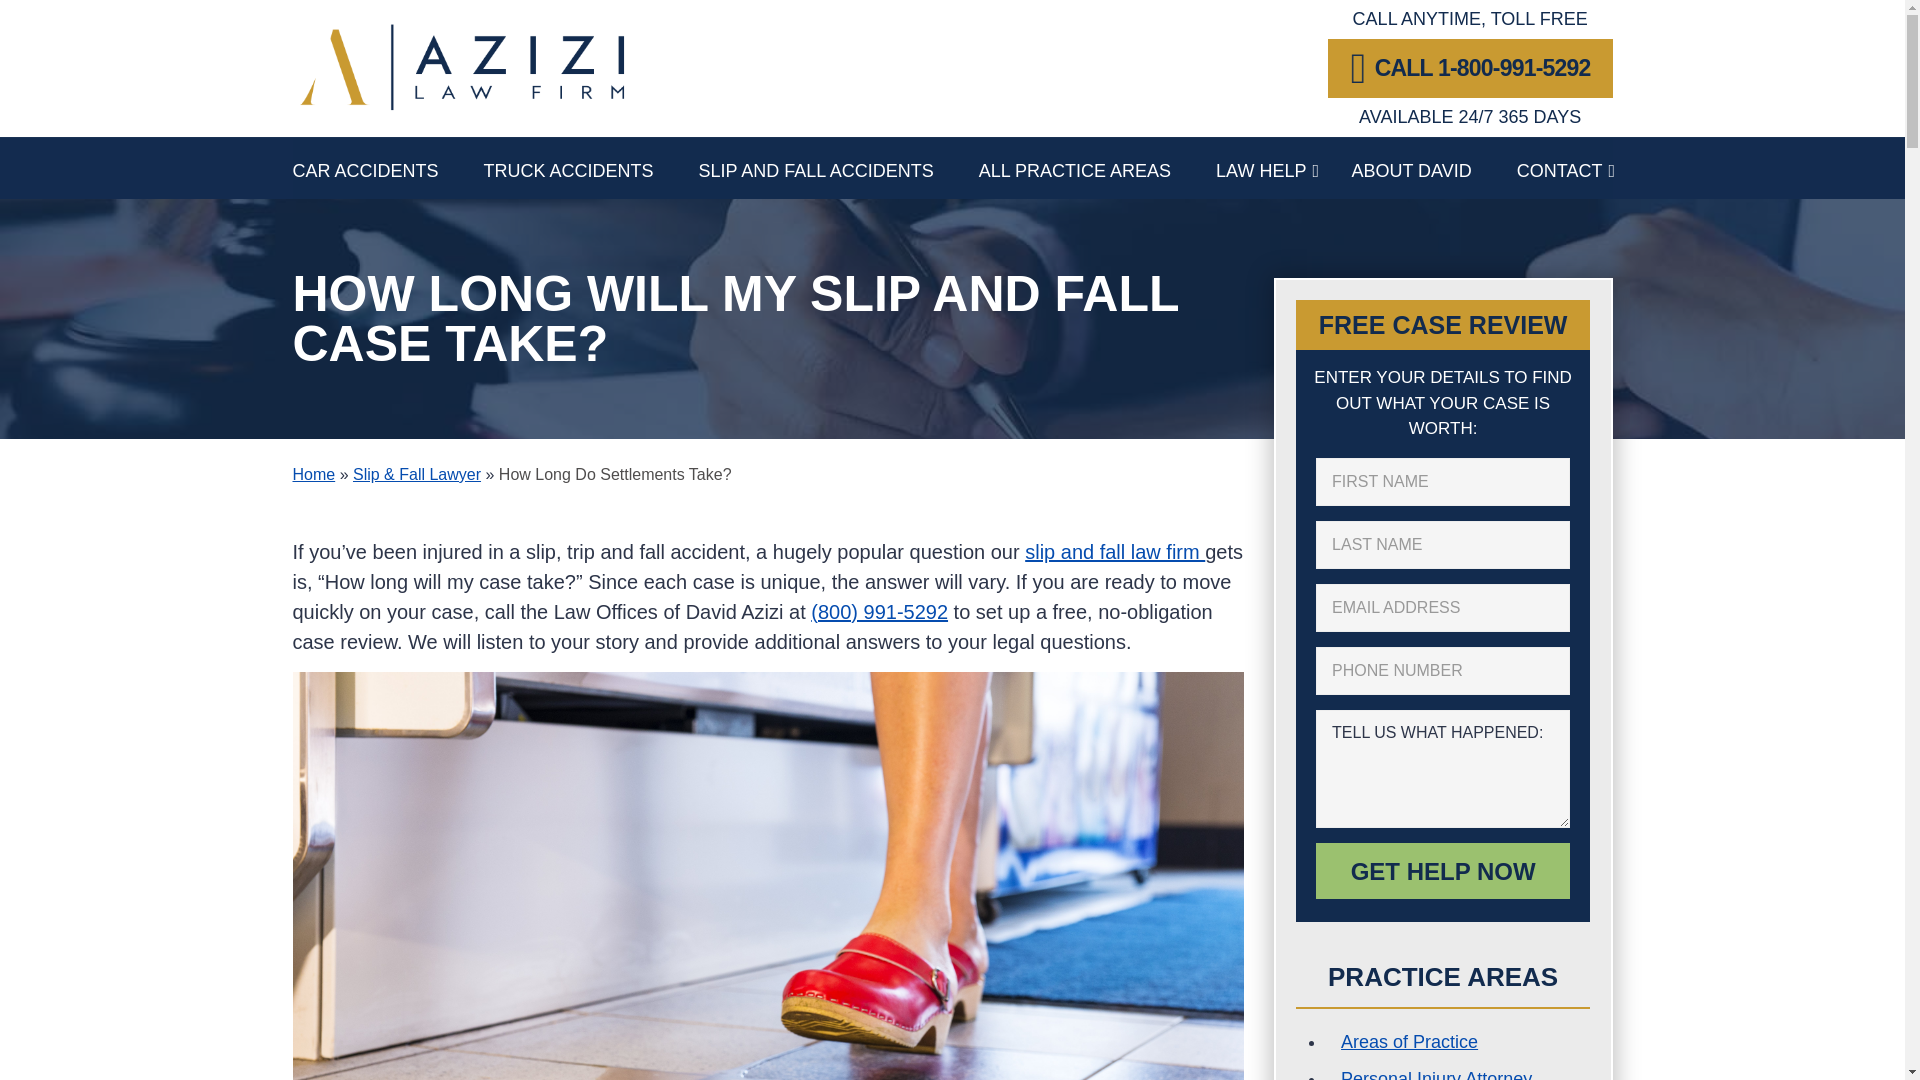 The width and height of the screenshot is (1920, 1080). I want to click on Slip, Trip and Fall Accident Lawyer, so click(838, 168).